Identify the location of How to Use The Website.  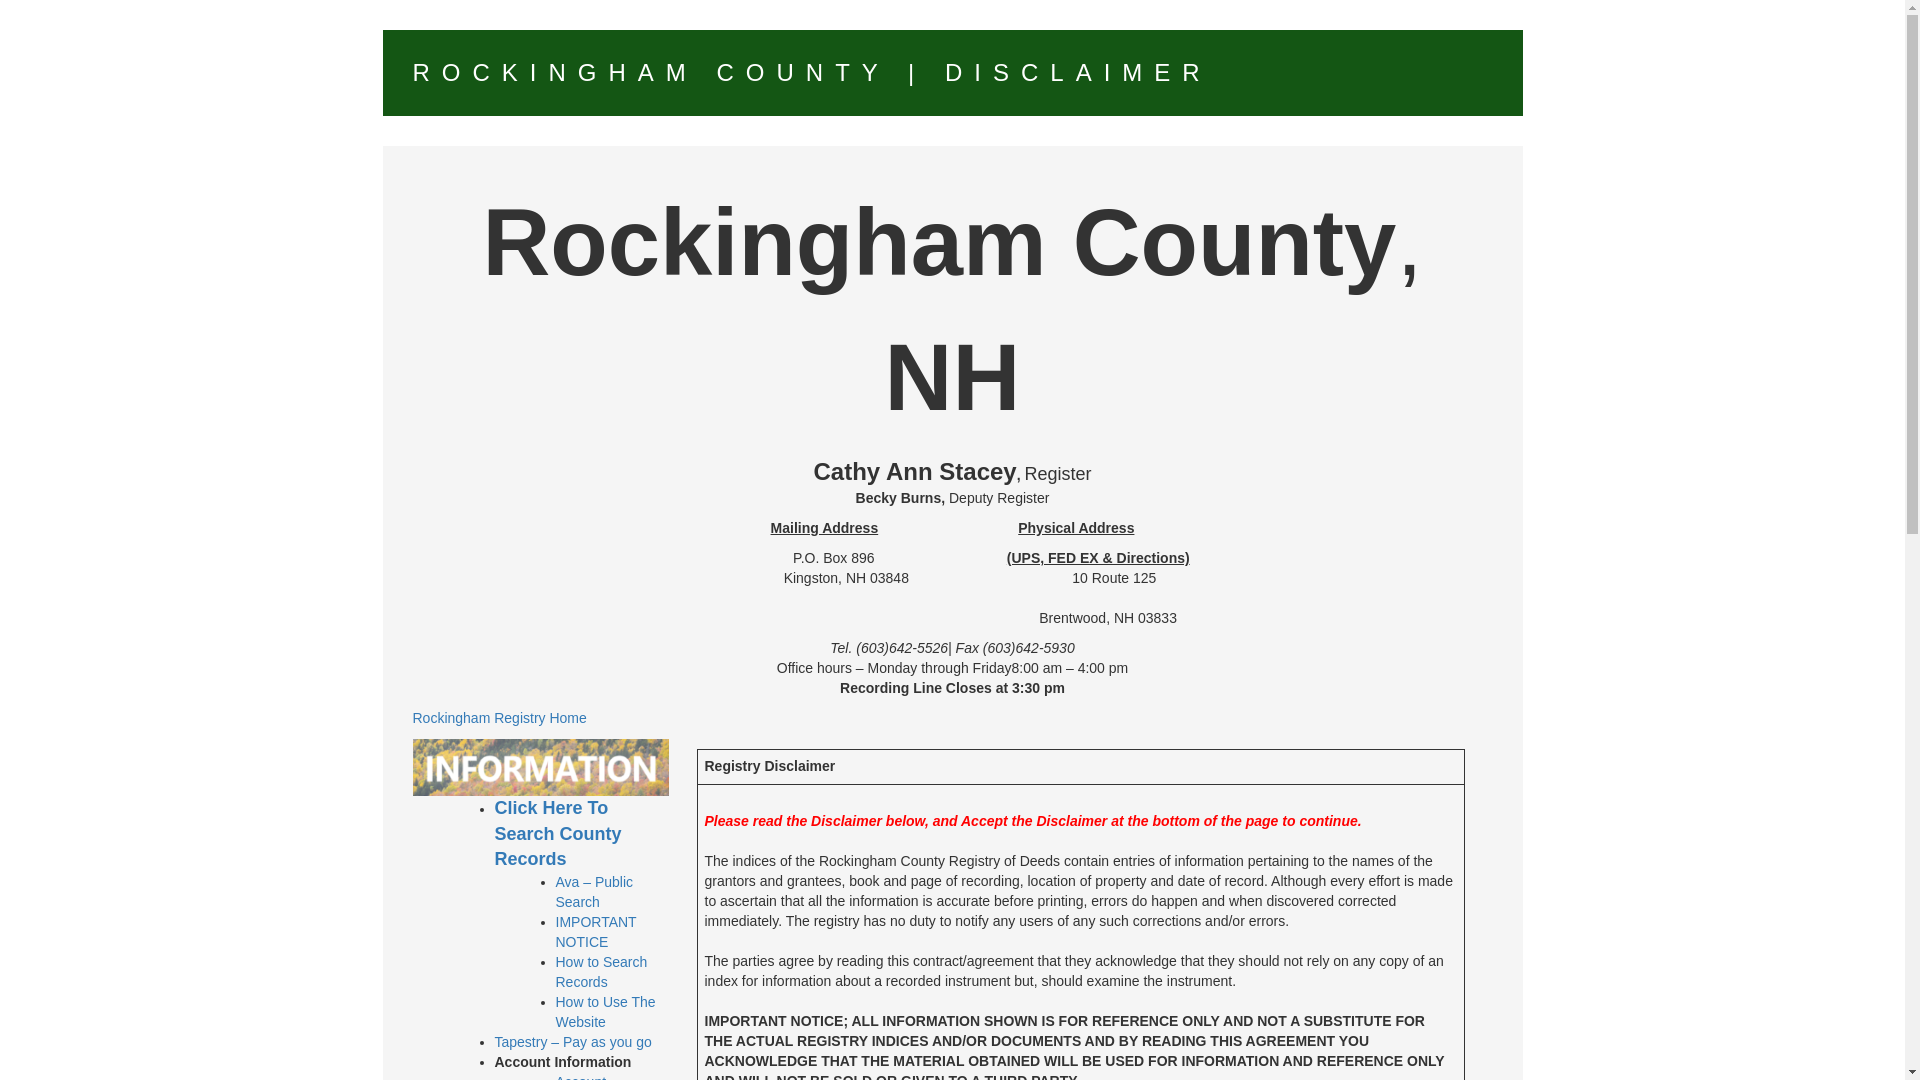
(606, 1012).